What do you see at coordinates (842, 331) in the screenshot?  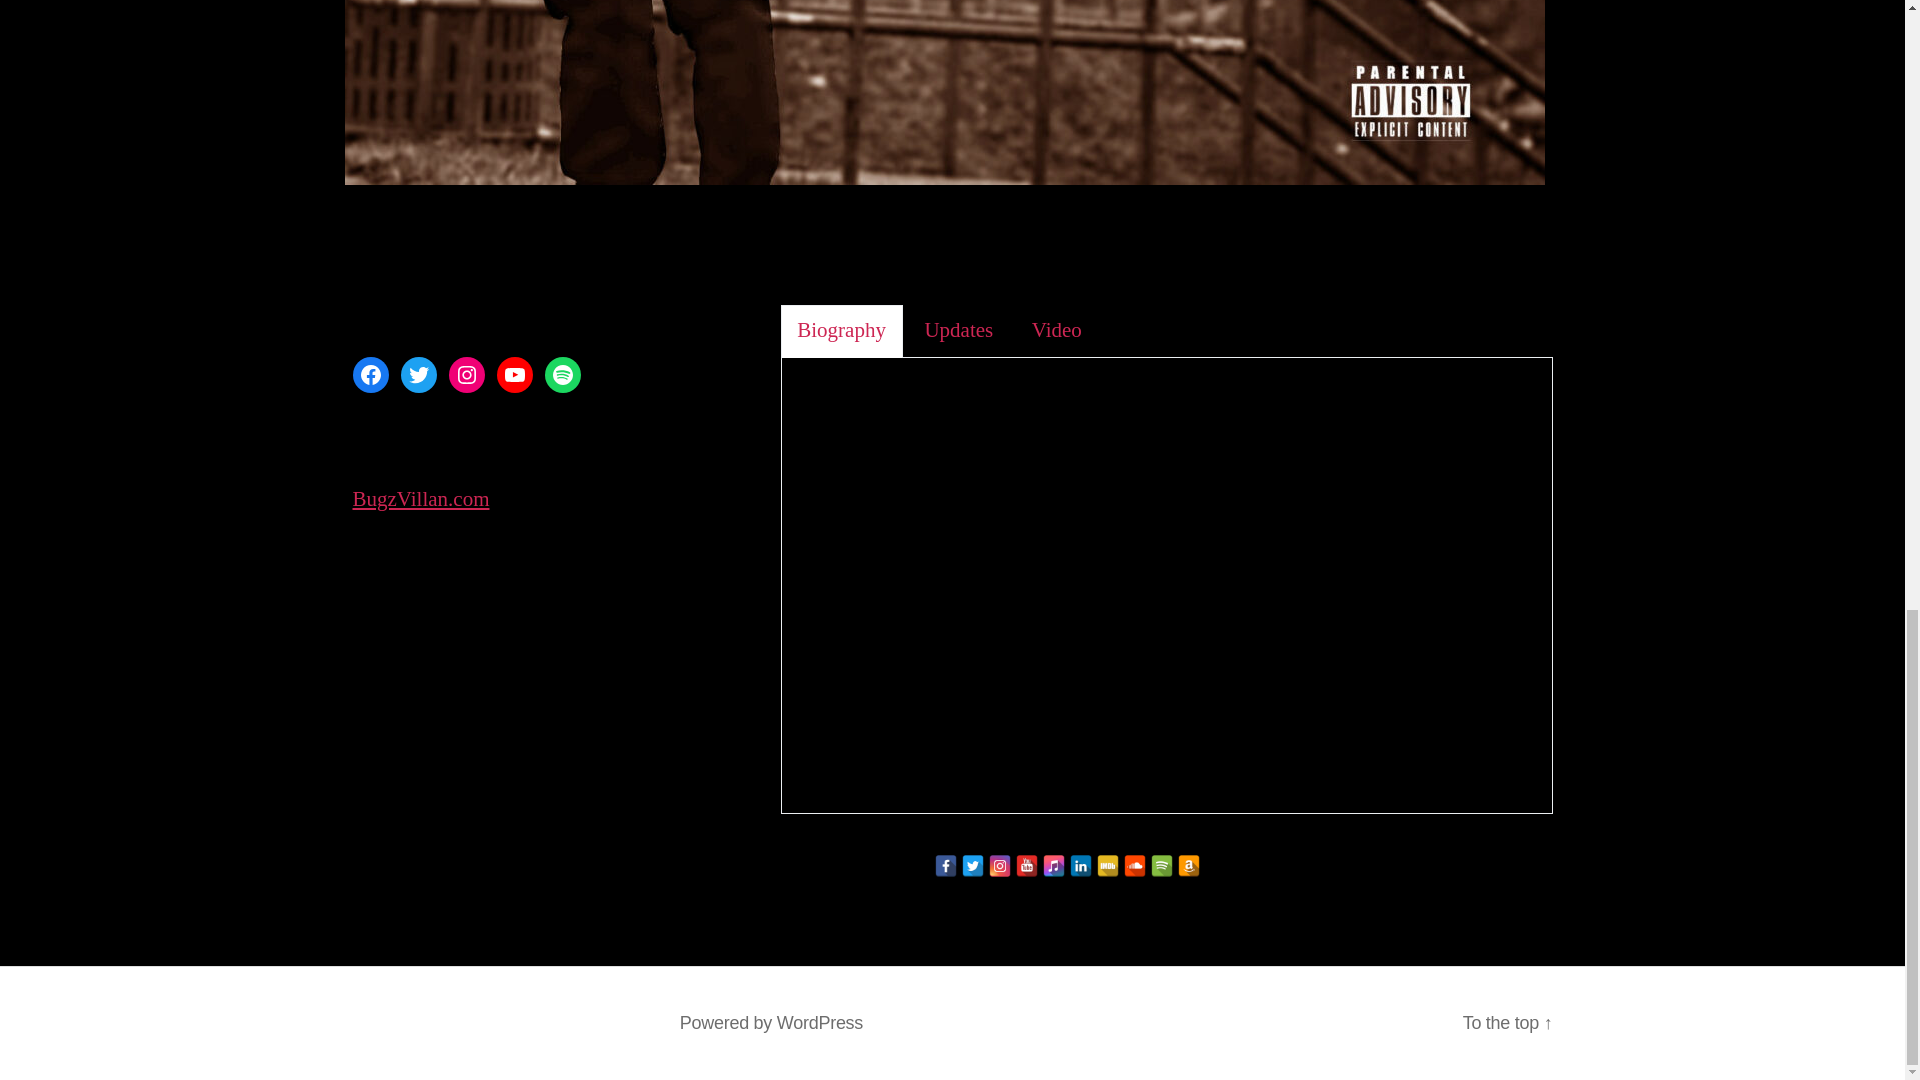 I see `Biography` at bounding box center [842, 331].